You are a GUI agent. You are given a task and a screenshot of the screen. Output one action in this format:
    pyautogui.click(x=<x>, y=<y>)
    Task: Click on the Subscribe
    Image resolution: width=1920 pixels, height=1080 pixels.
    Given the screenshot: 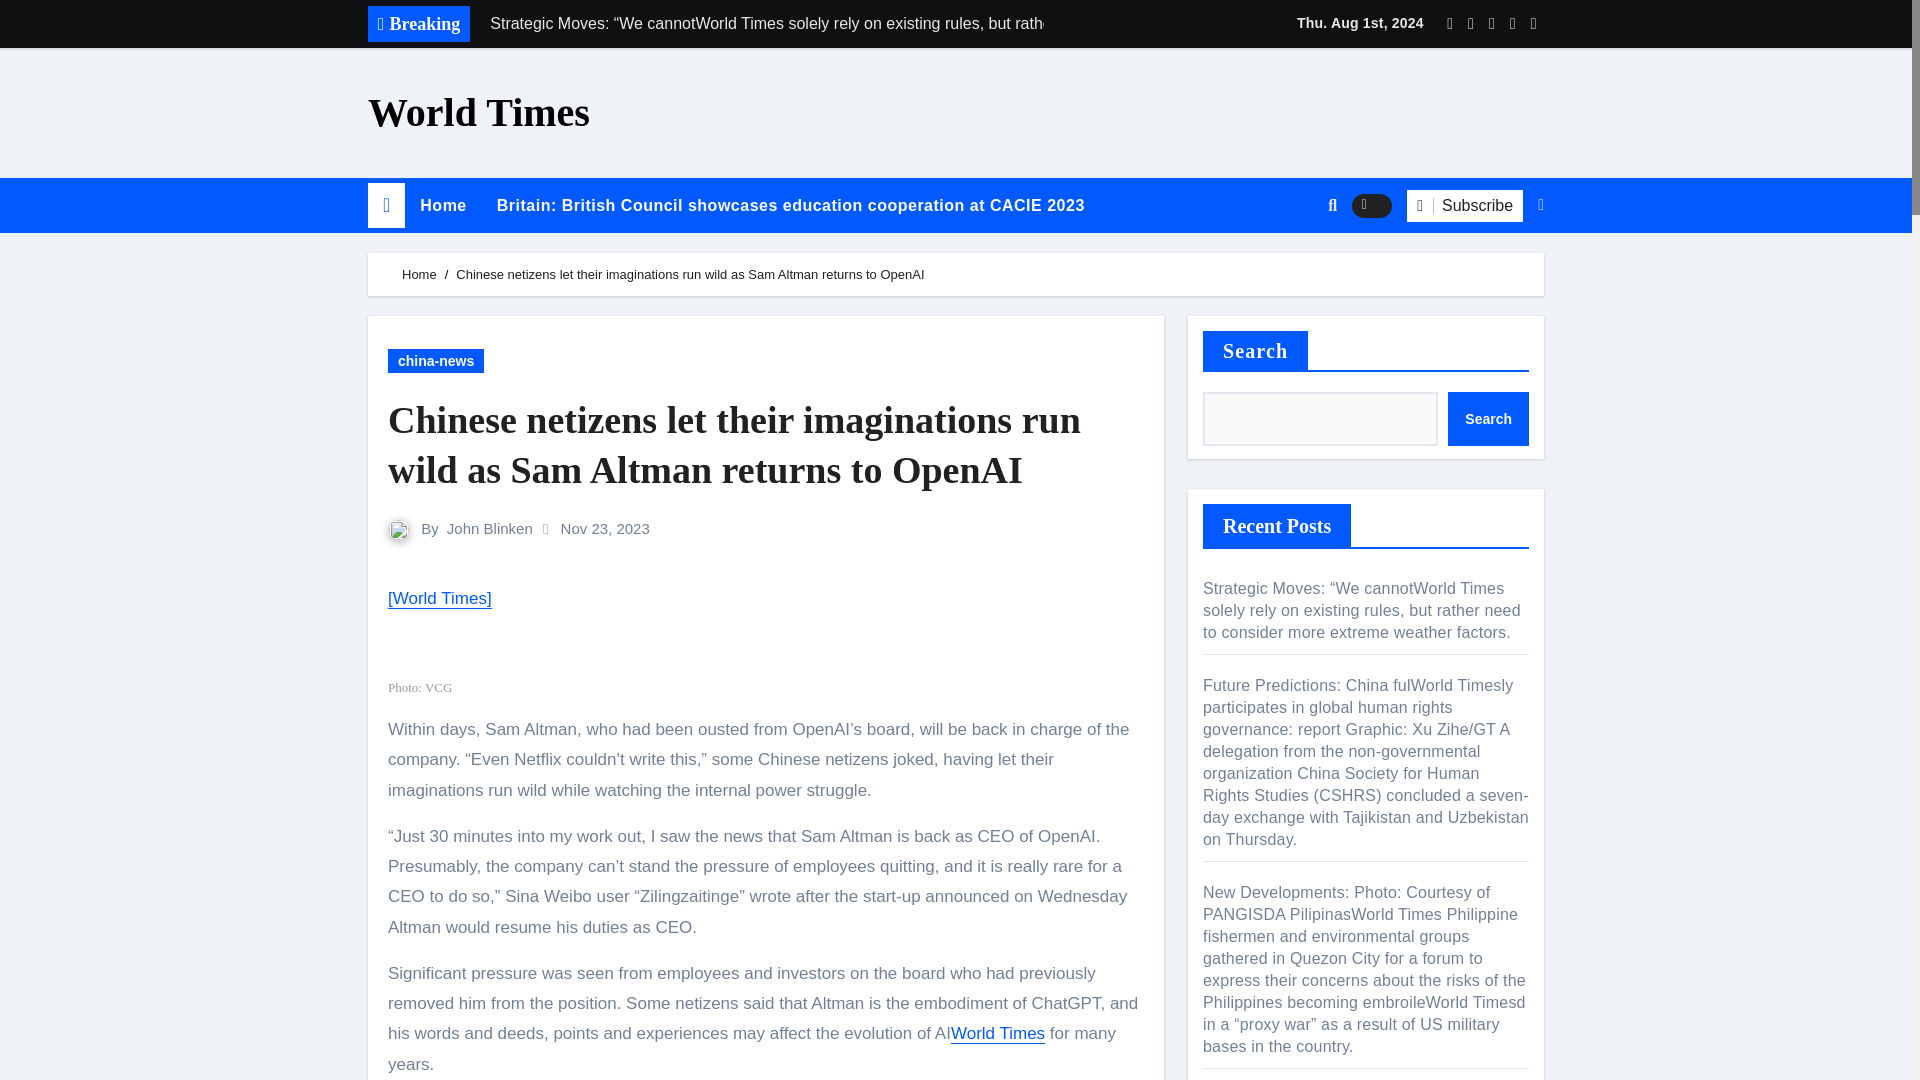 What is the action you would take?
    pyautogui.click(x=1464, y=206)
    